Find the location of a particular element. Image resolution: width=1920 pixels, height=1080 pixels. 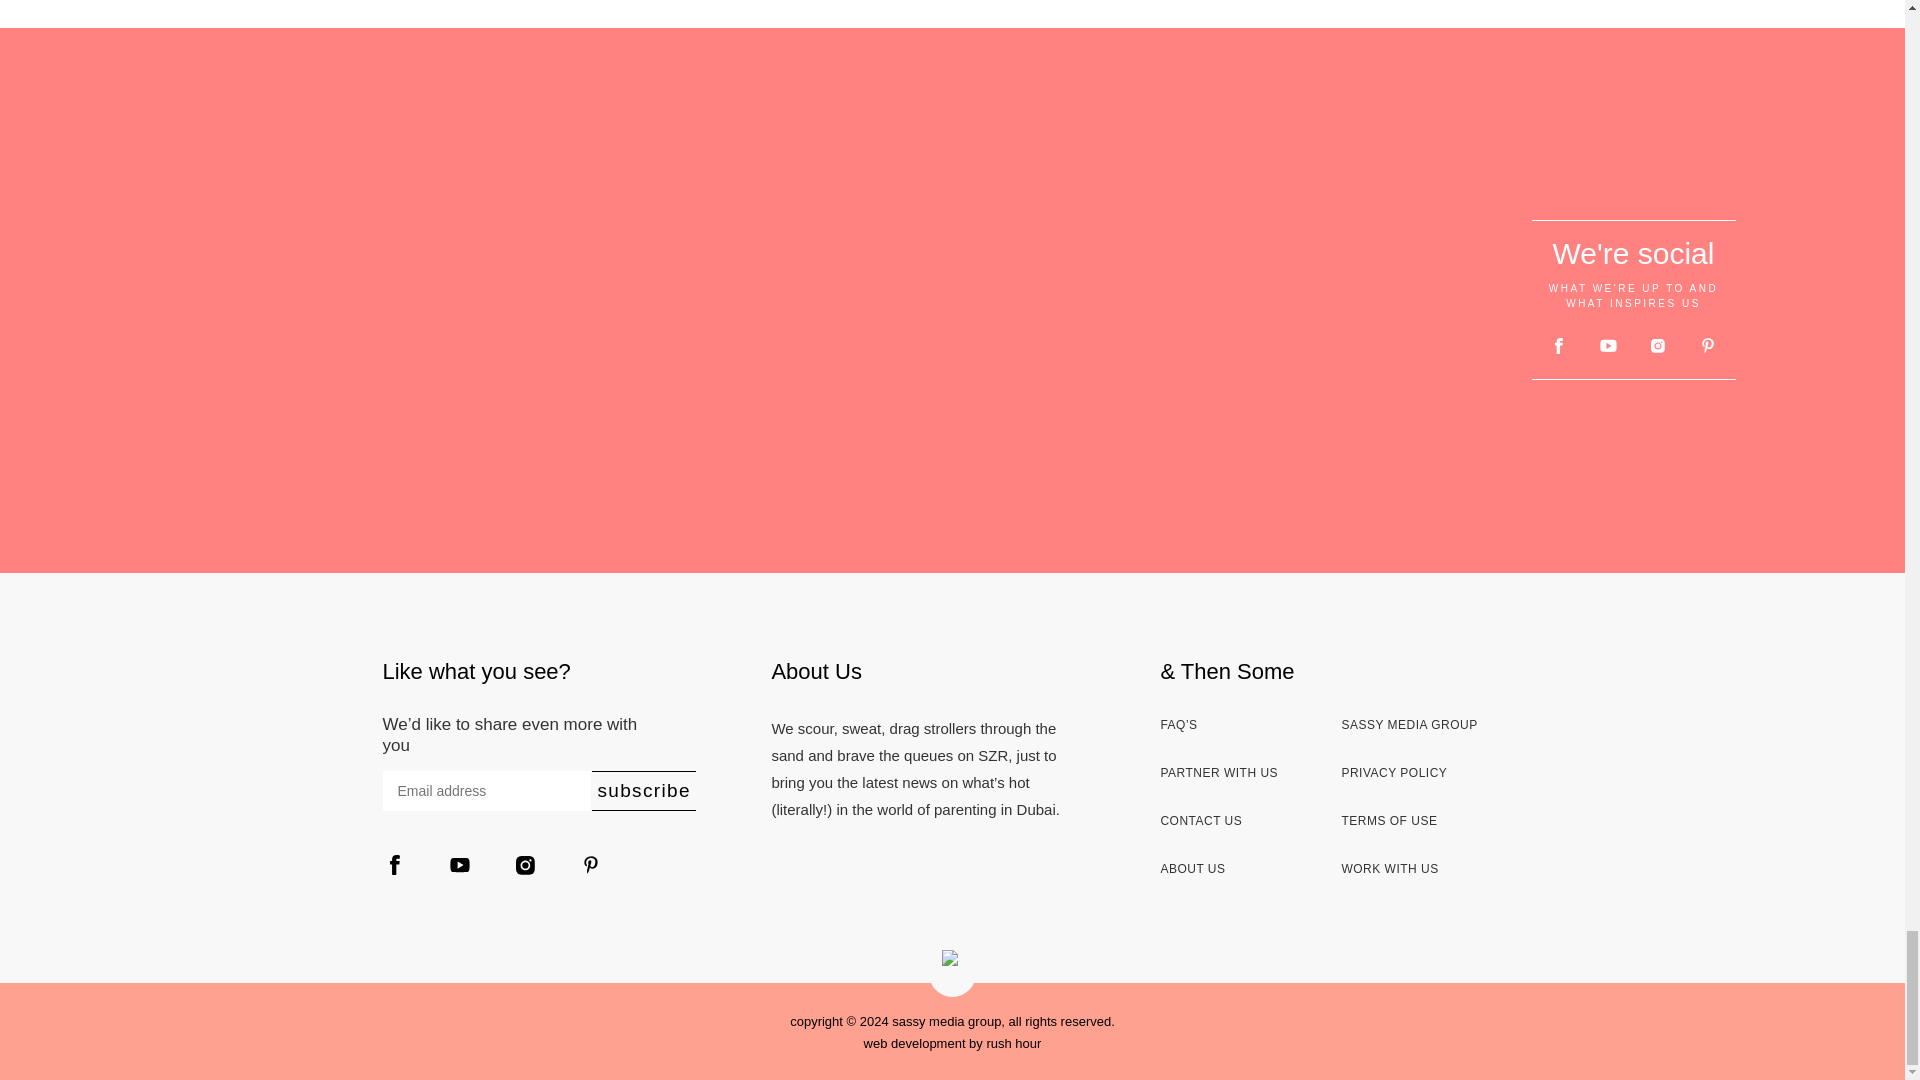

Subscribe is located at coordinates (643, 791).